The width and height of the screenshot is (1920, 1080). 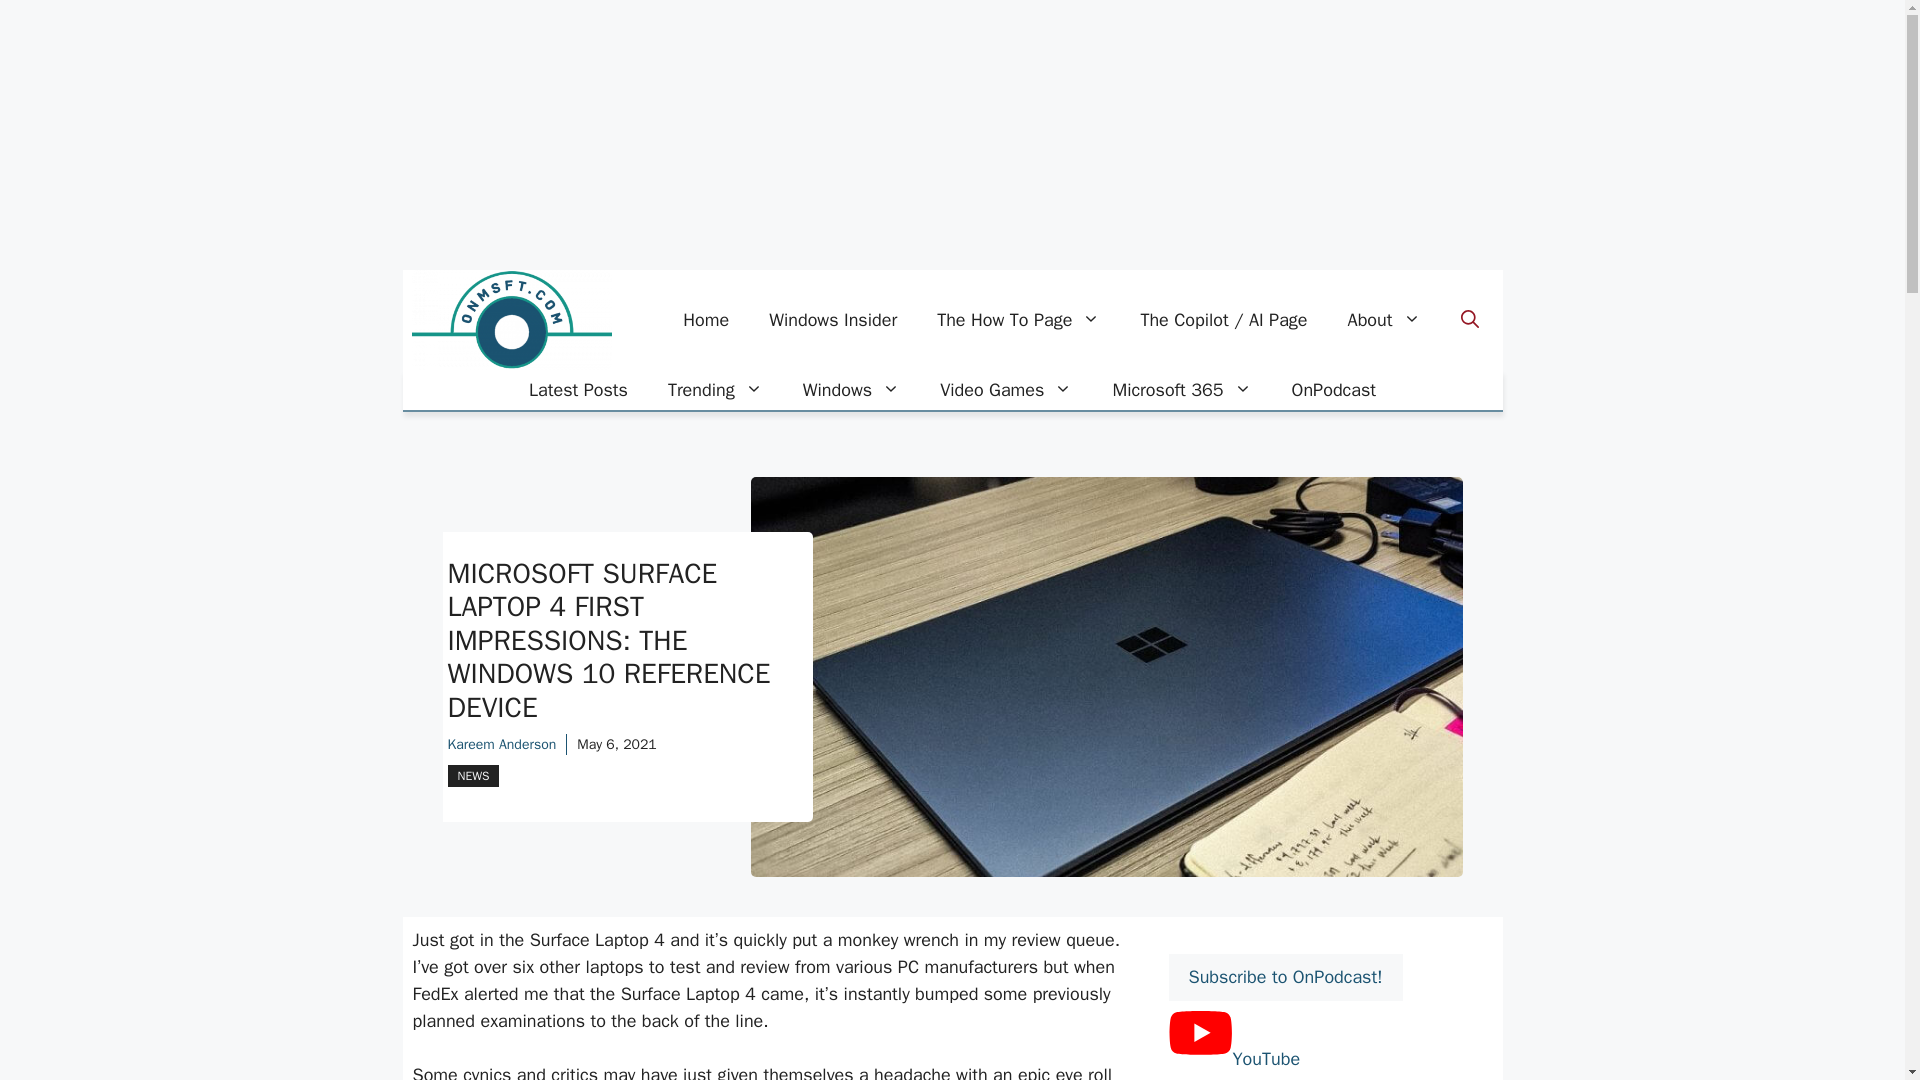 I want to click on Windows Insider, so click(x=832, y=320).